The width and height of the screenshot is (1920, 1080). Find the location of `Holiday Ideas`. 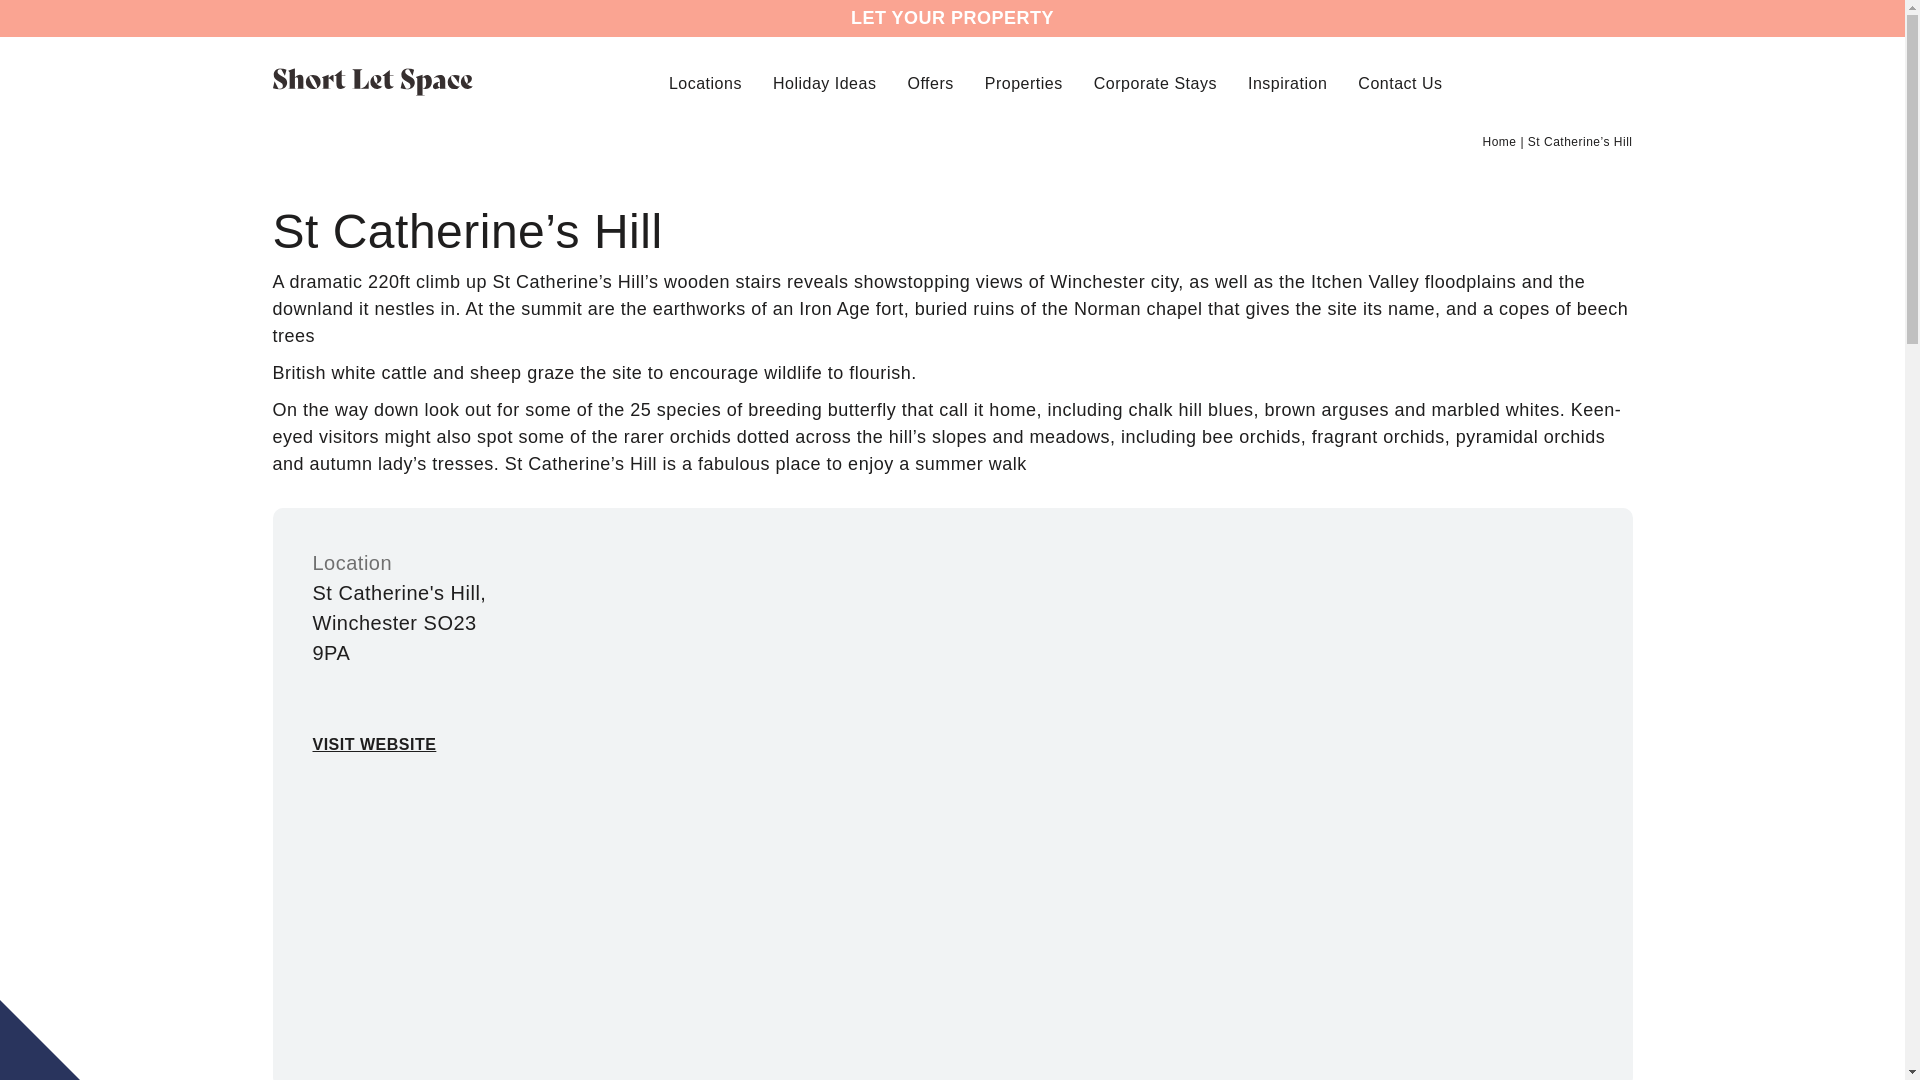

Holiday Ideas is located at coordinates (824, 84).